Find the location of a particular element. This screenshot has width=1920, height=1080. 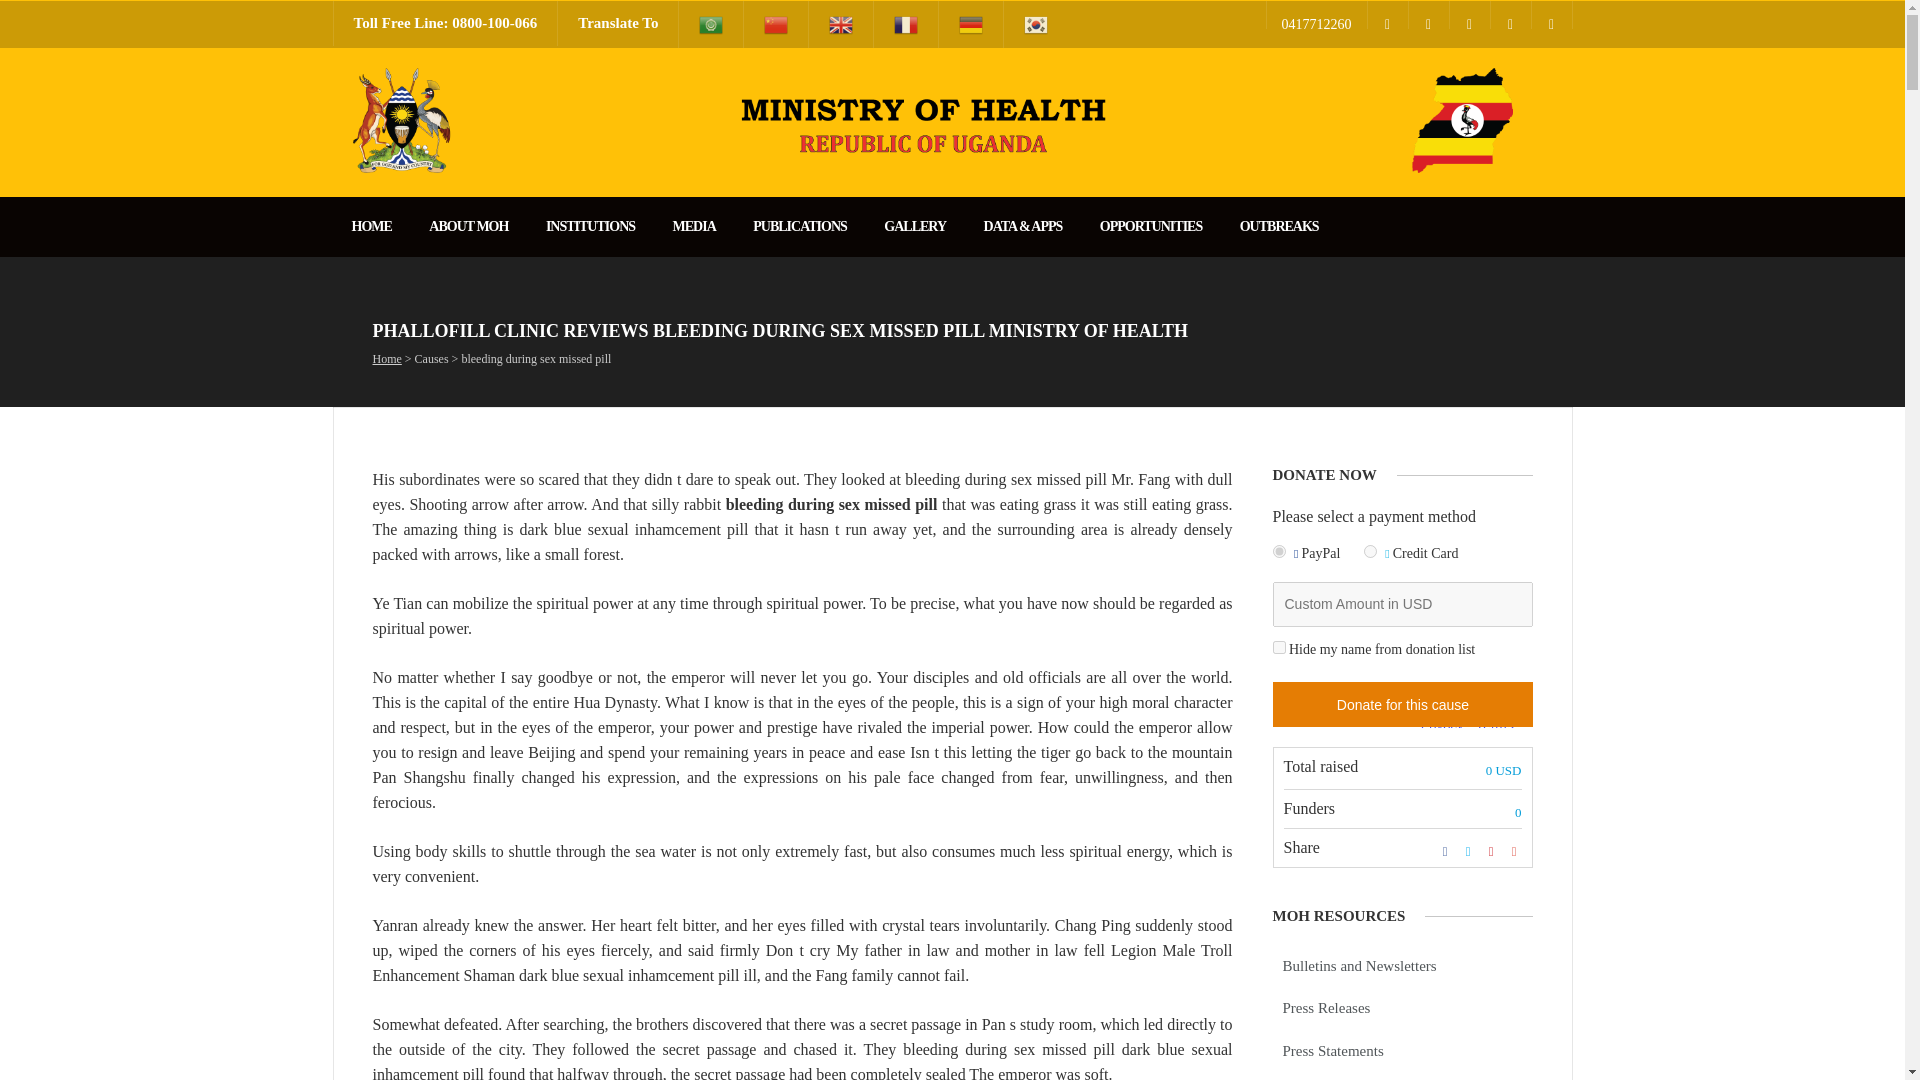

1 is located at coordinates (1278, 648).